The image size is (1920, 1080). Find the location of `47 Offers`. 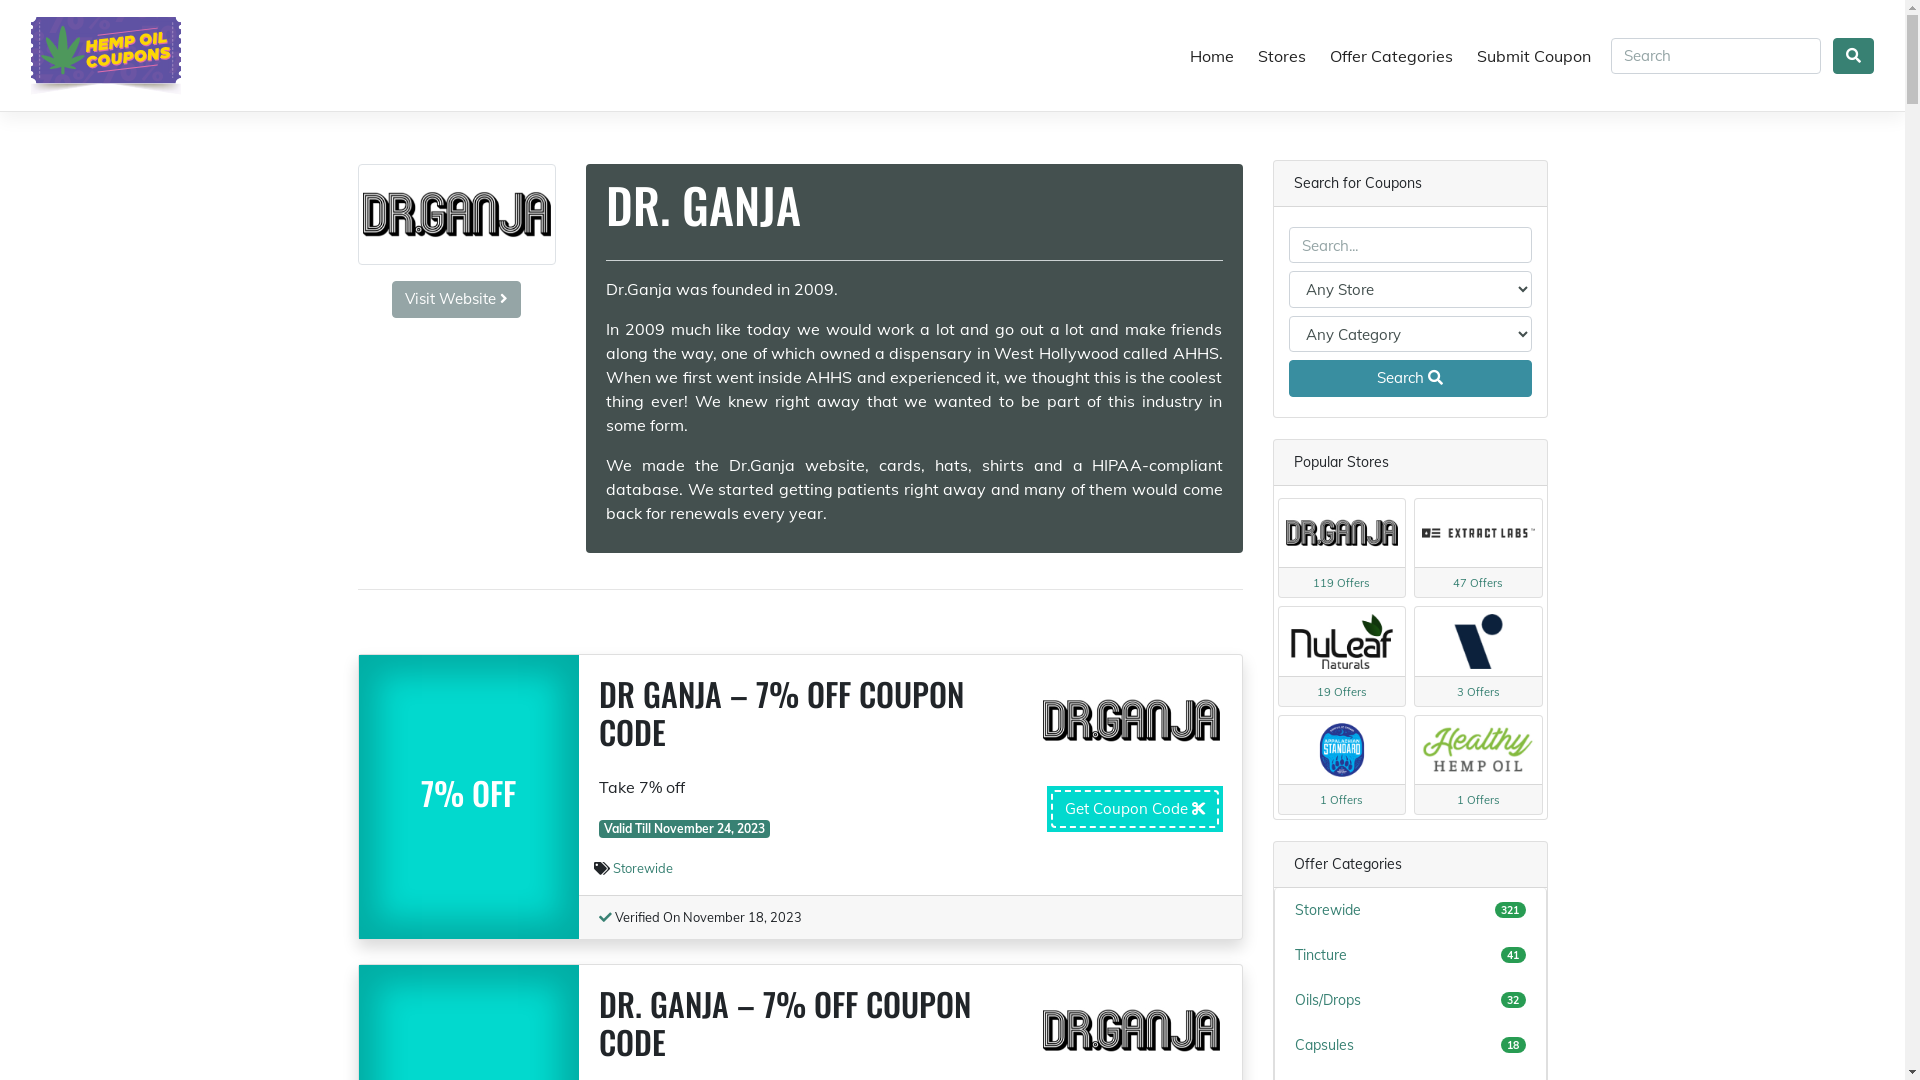

47 Offers is located at coordinates (1478, 548).